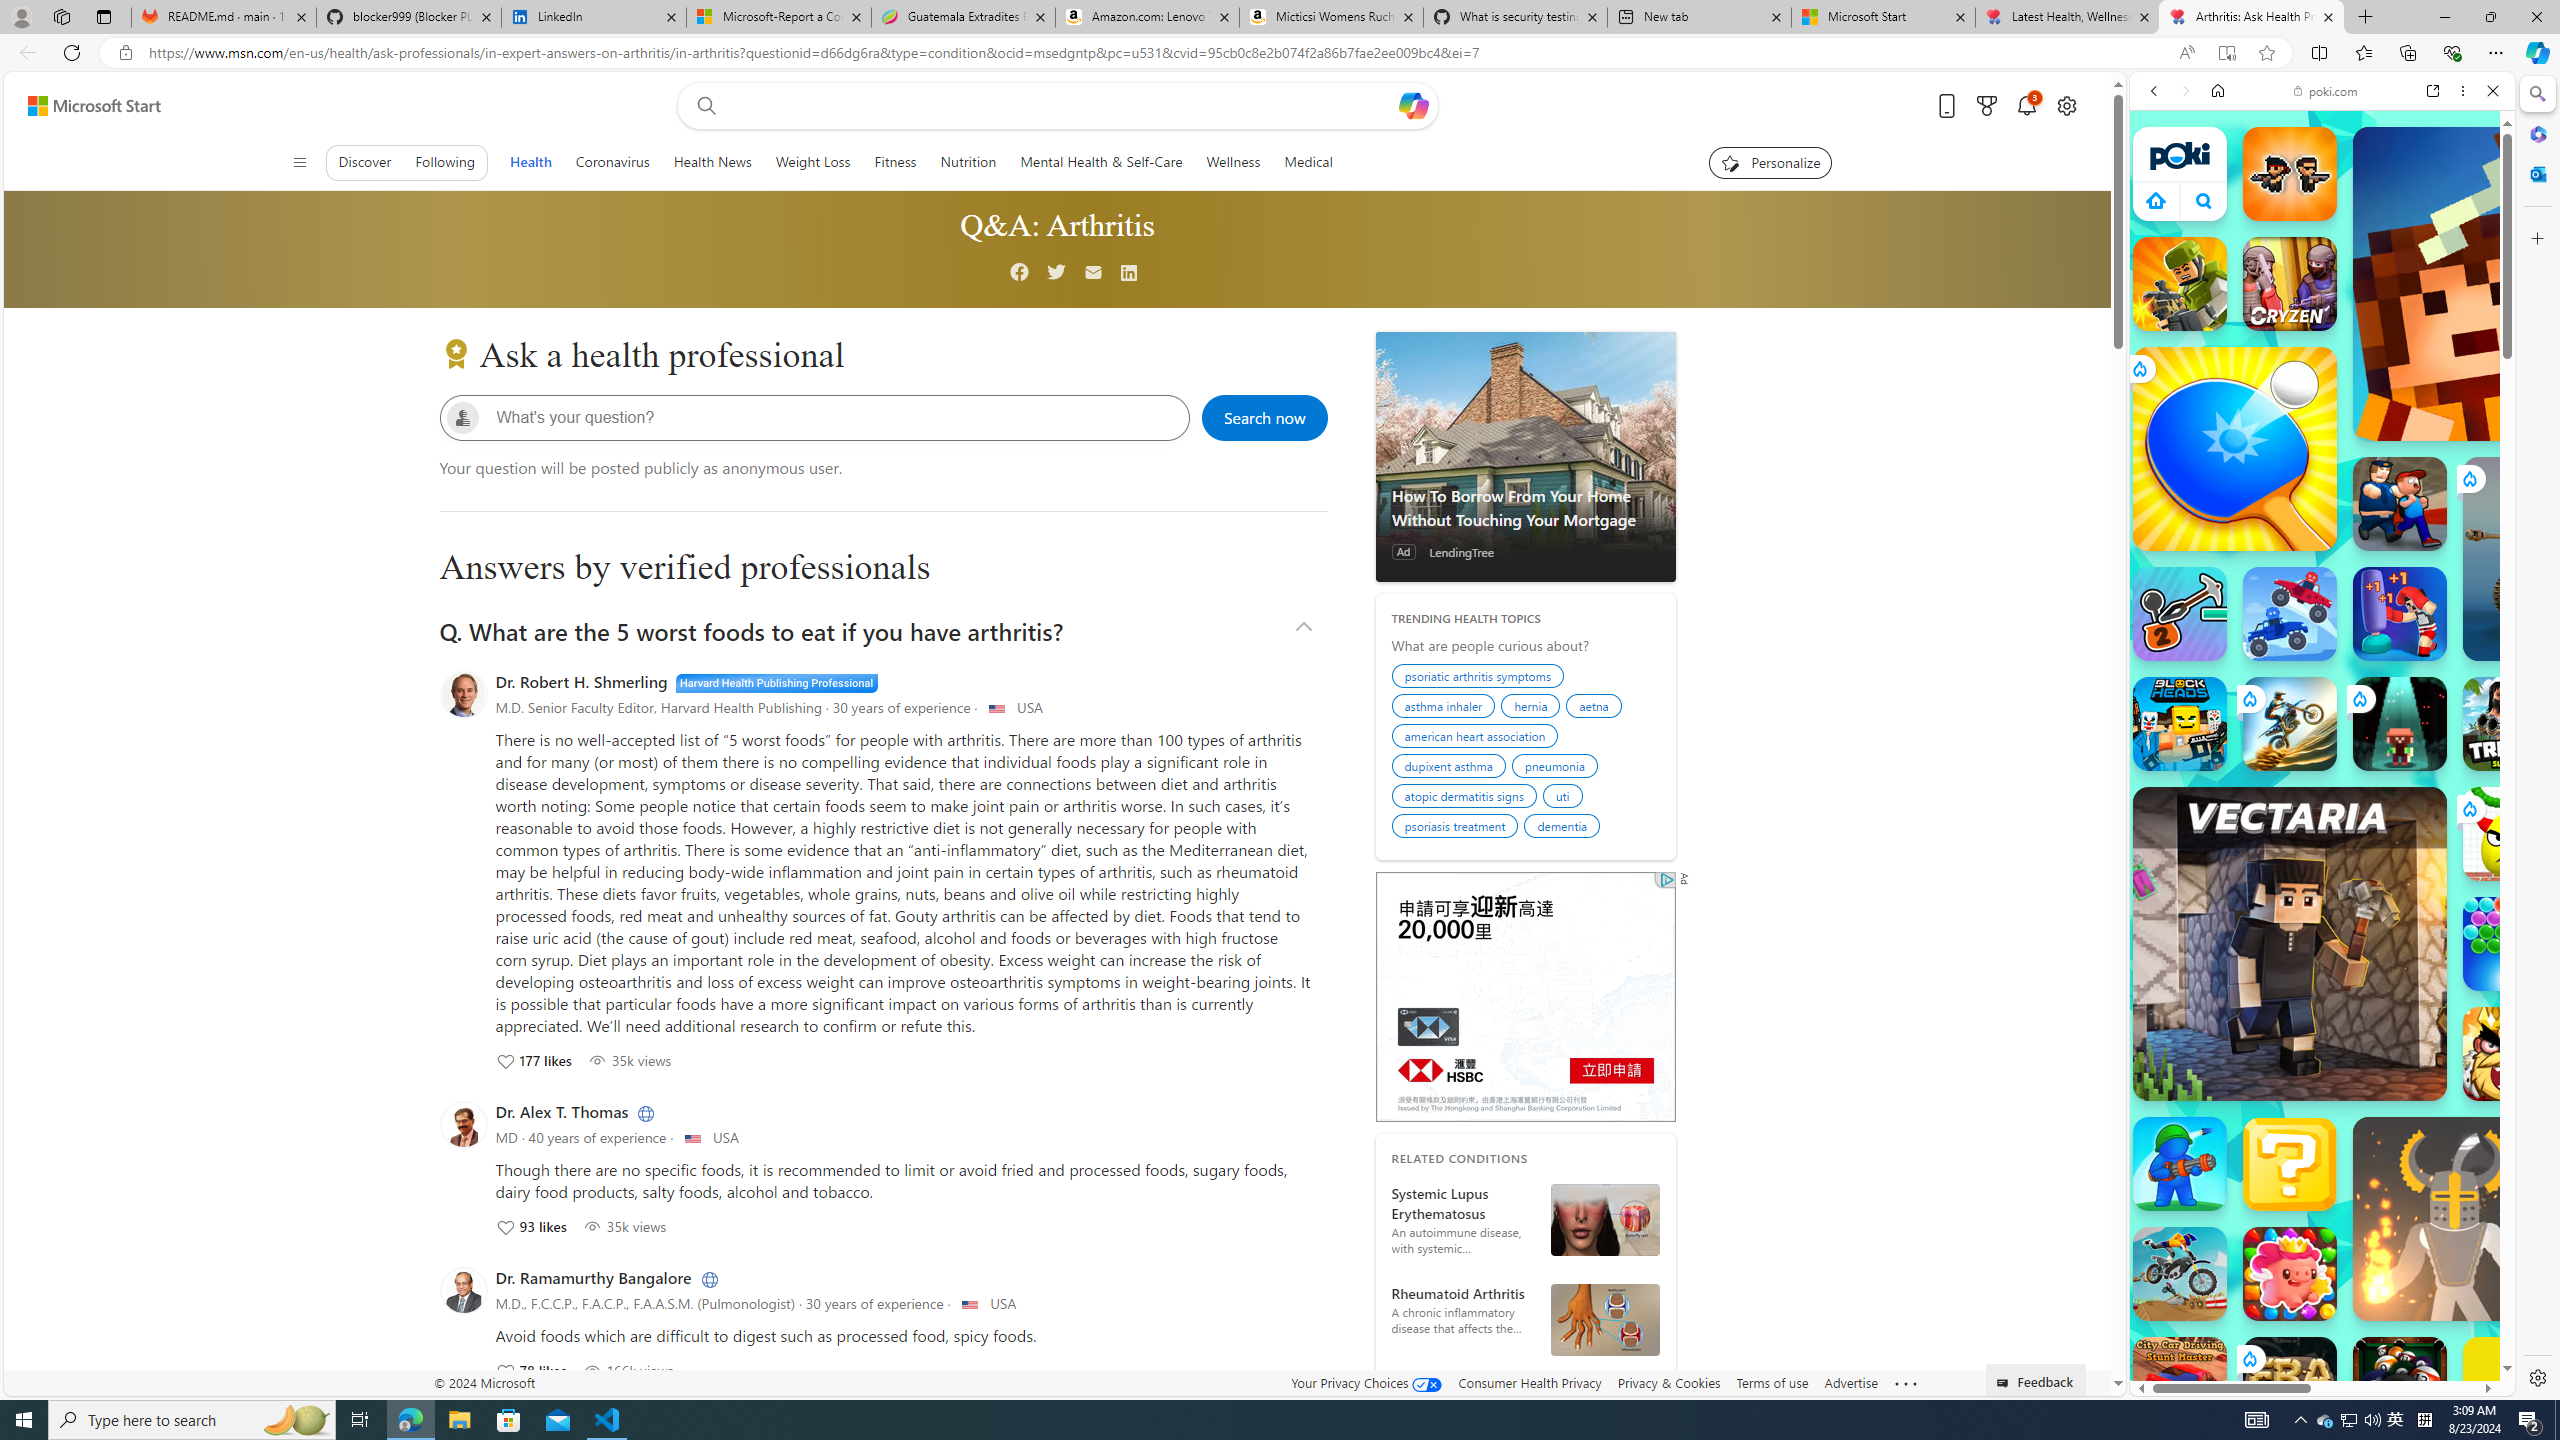  What do you see at coordinates (2222, 964) in the screenshot?
I see `Hills of Steel Hills of Steel poki.com` at bounding box center [2222, 964].